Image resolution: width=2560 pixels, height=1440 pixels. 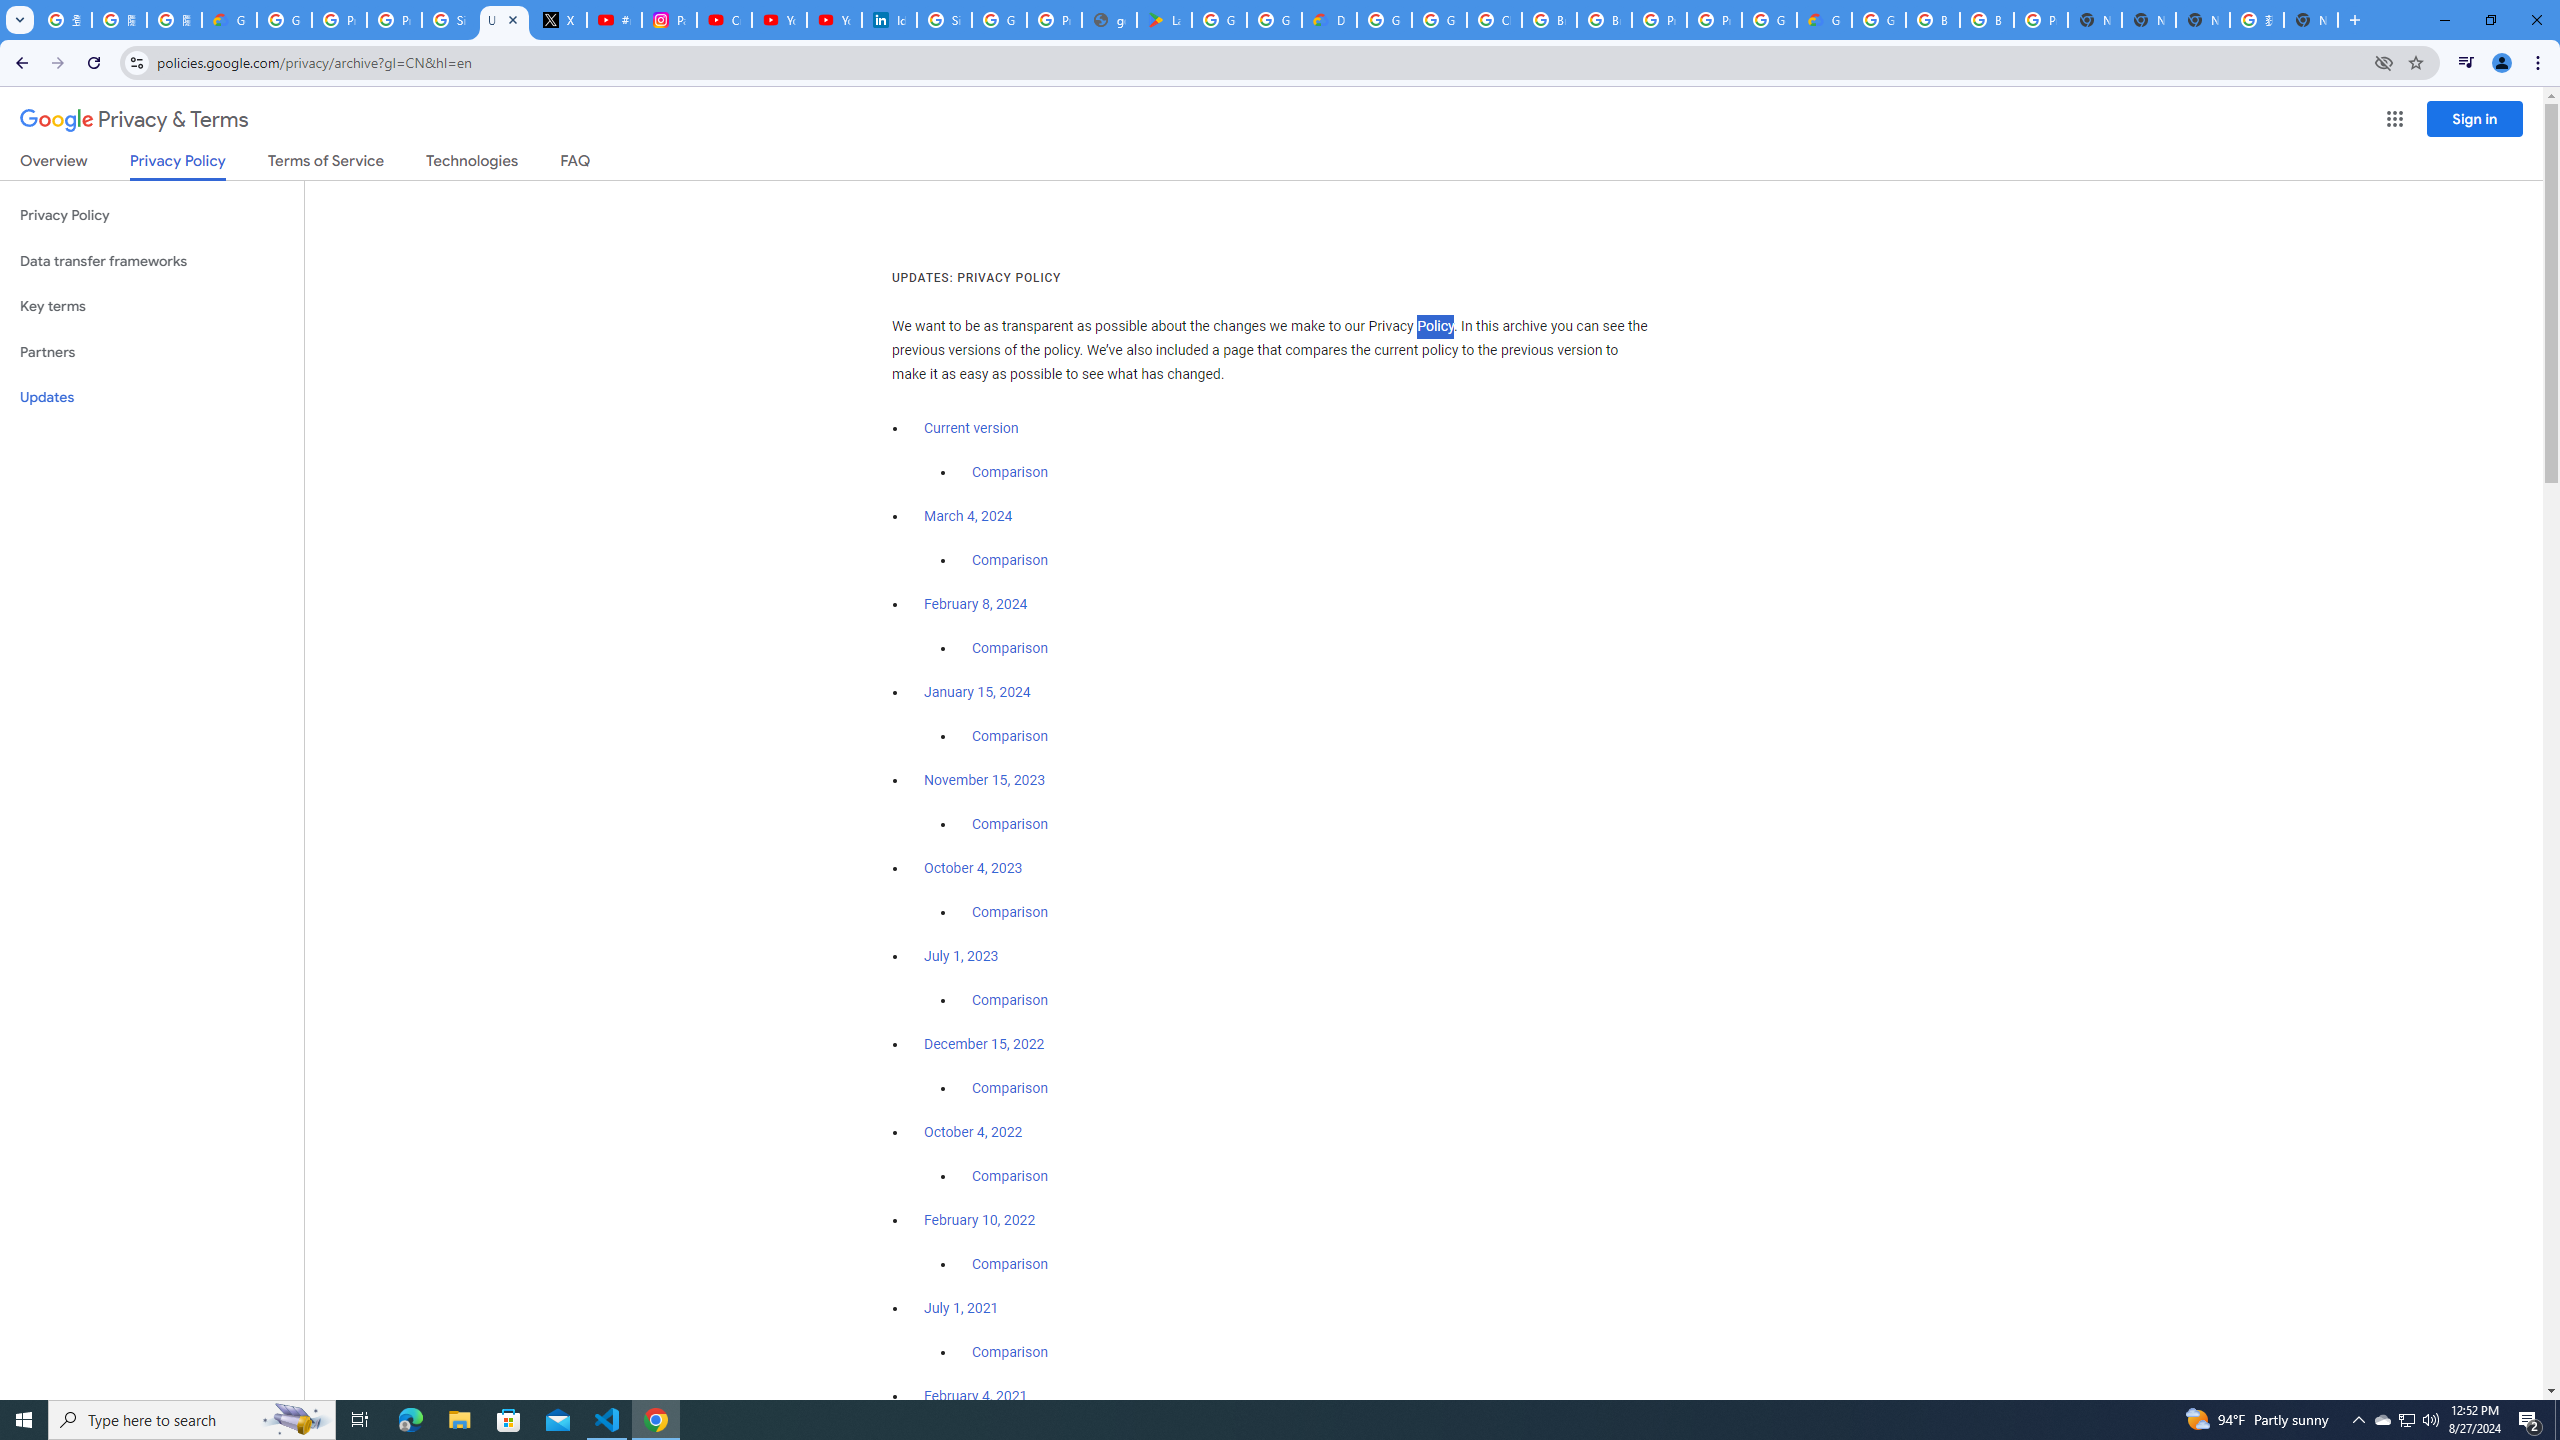 What do you see at coordinates (394, 20) in the screenshot?
I see `Privacy Help Center - Policies Help` at bounding box center [394, 20].